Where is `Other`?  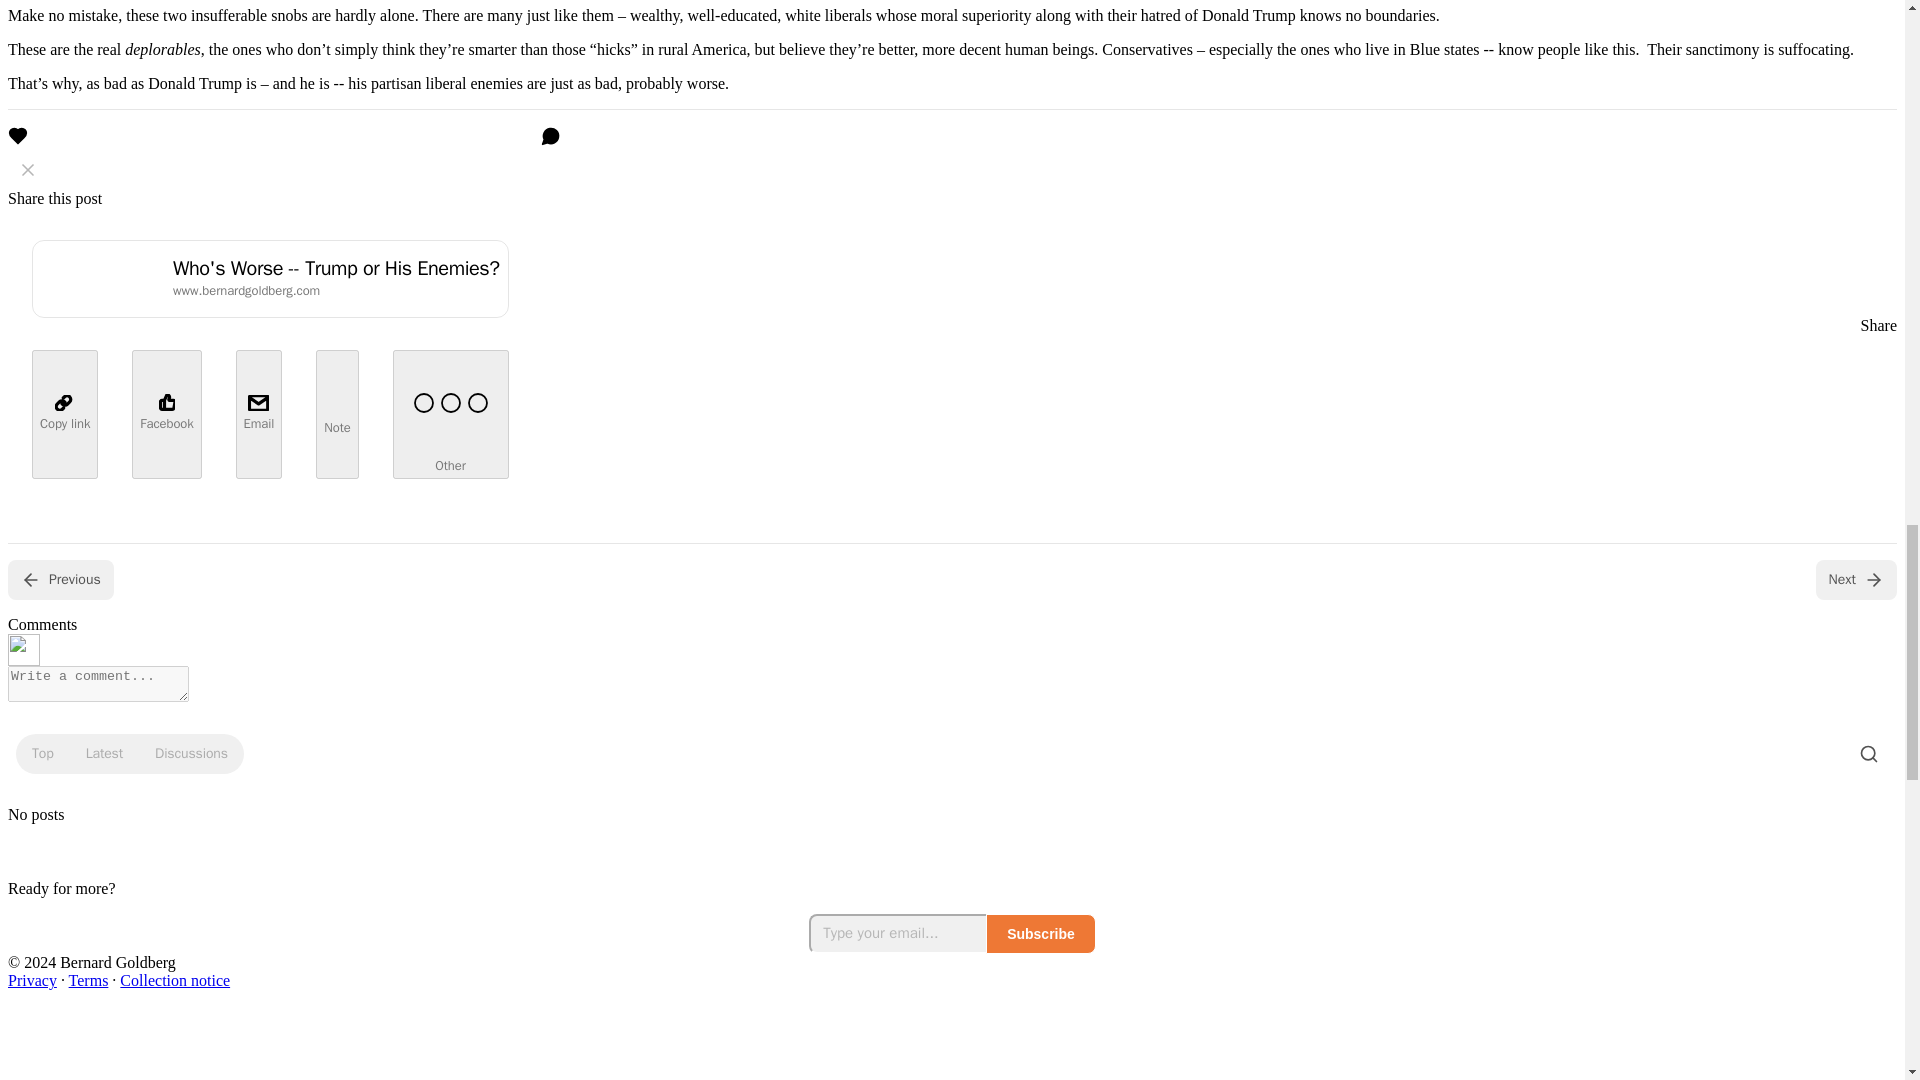 Other is located at coordinates (450, 414).